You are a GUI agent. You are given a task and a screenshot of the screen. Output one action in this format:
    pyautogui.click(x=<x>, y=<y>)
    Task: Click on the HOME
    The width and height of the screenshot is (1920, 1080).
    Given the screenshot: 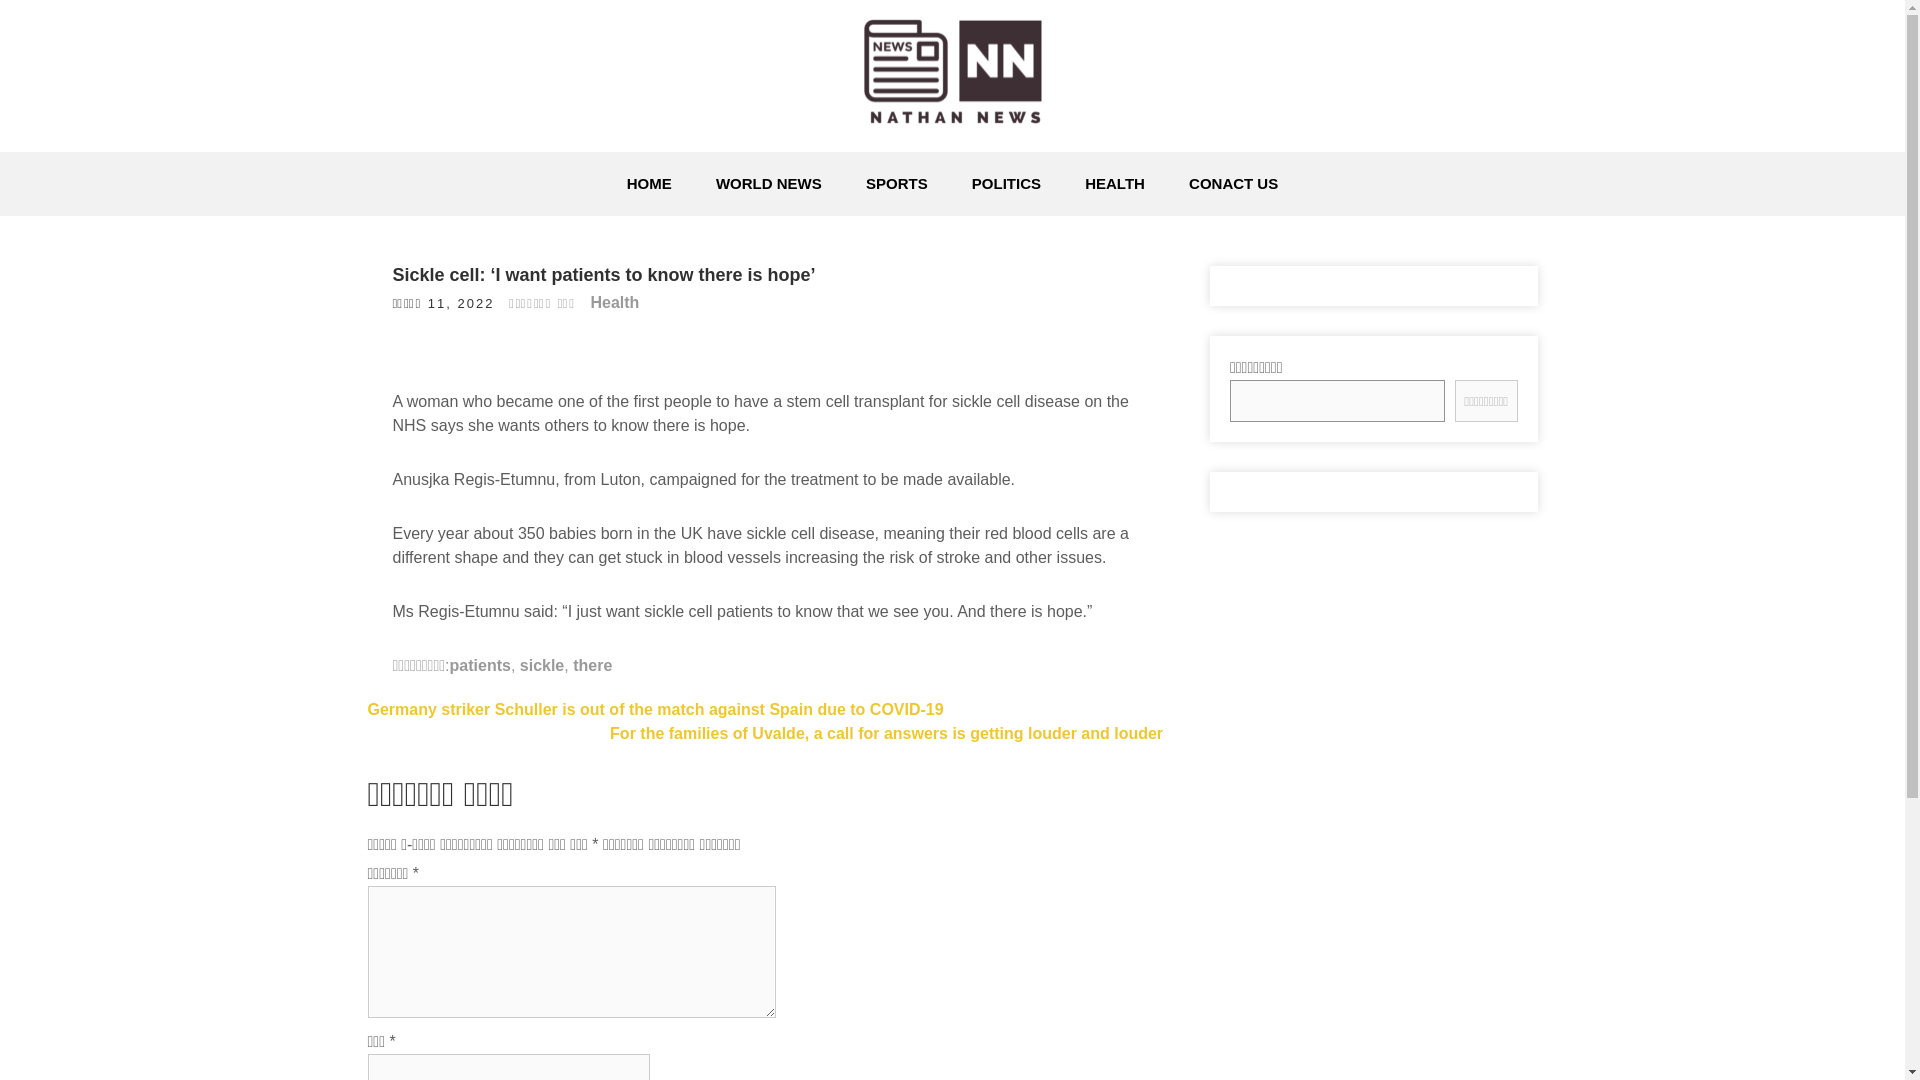 What is the action you would take?
    pyautogui.click(x=648, y=184)
    